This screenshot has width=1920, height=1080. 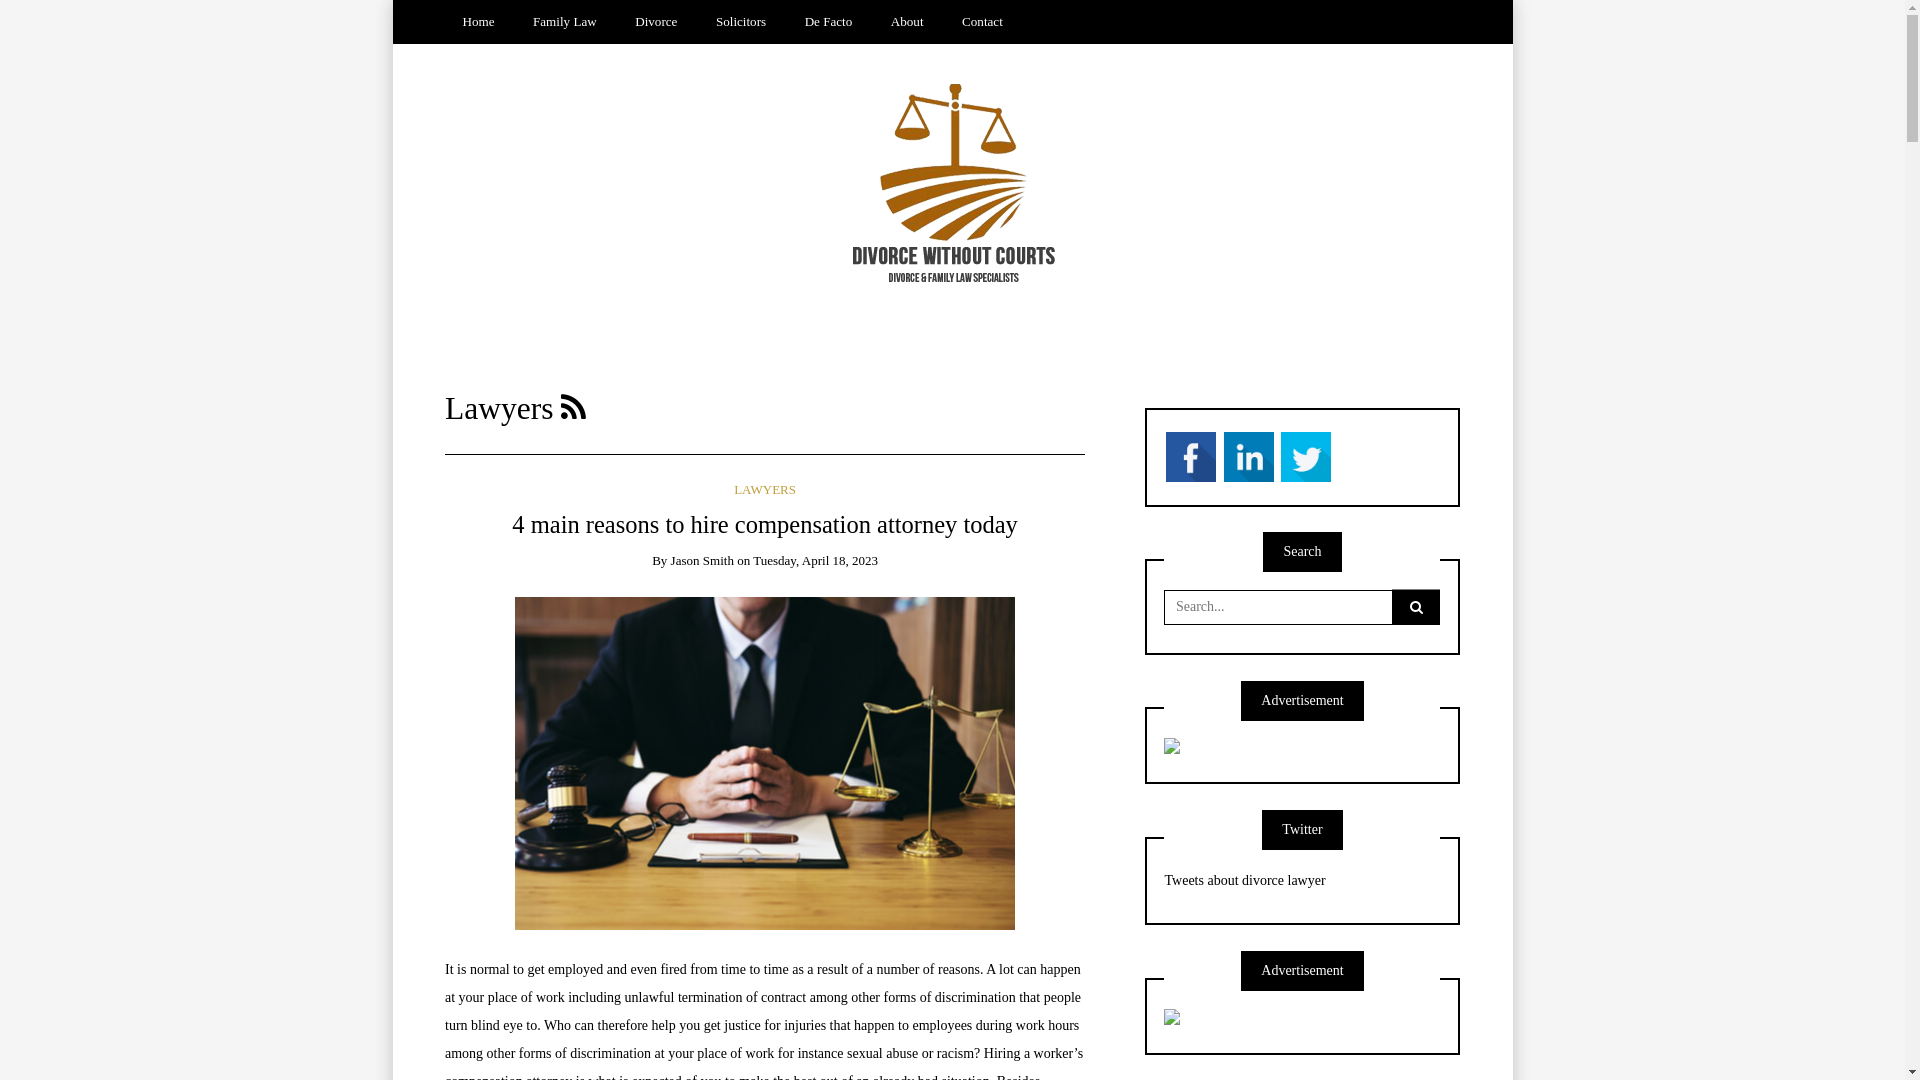 What do you see at coordinates (41, 19) in the screenshot?
I see `Search` at bounding box center [41, 19].